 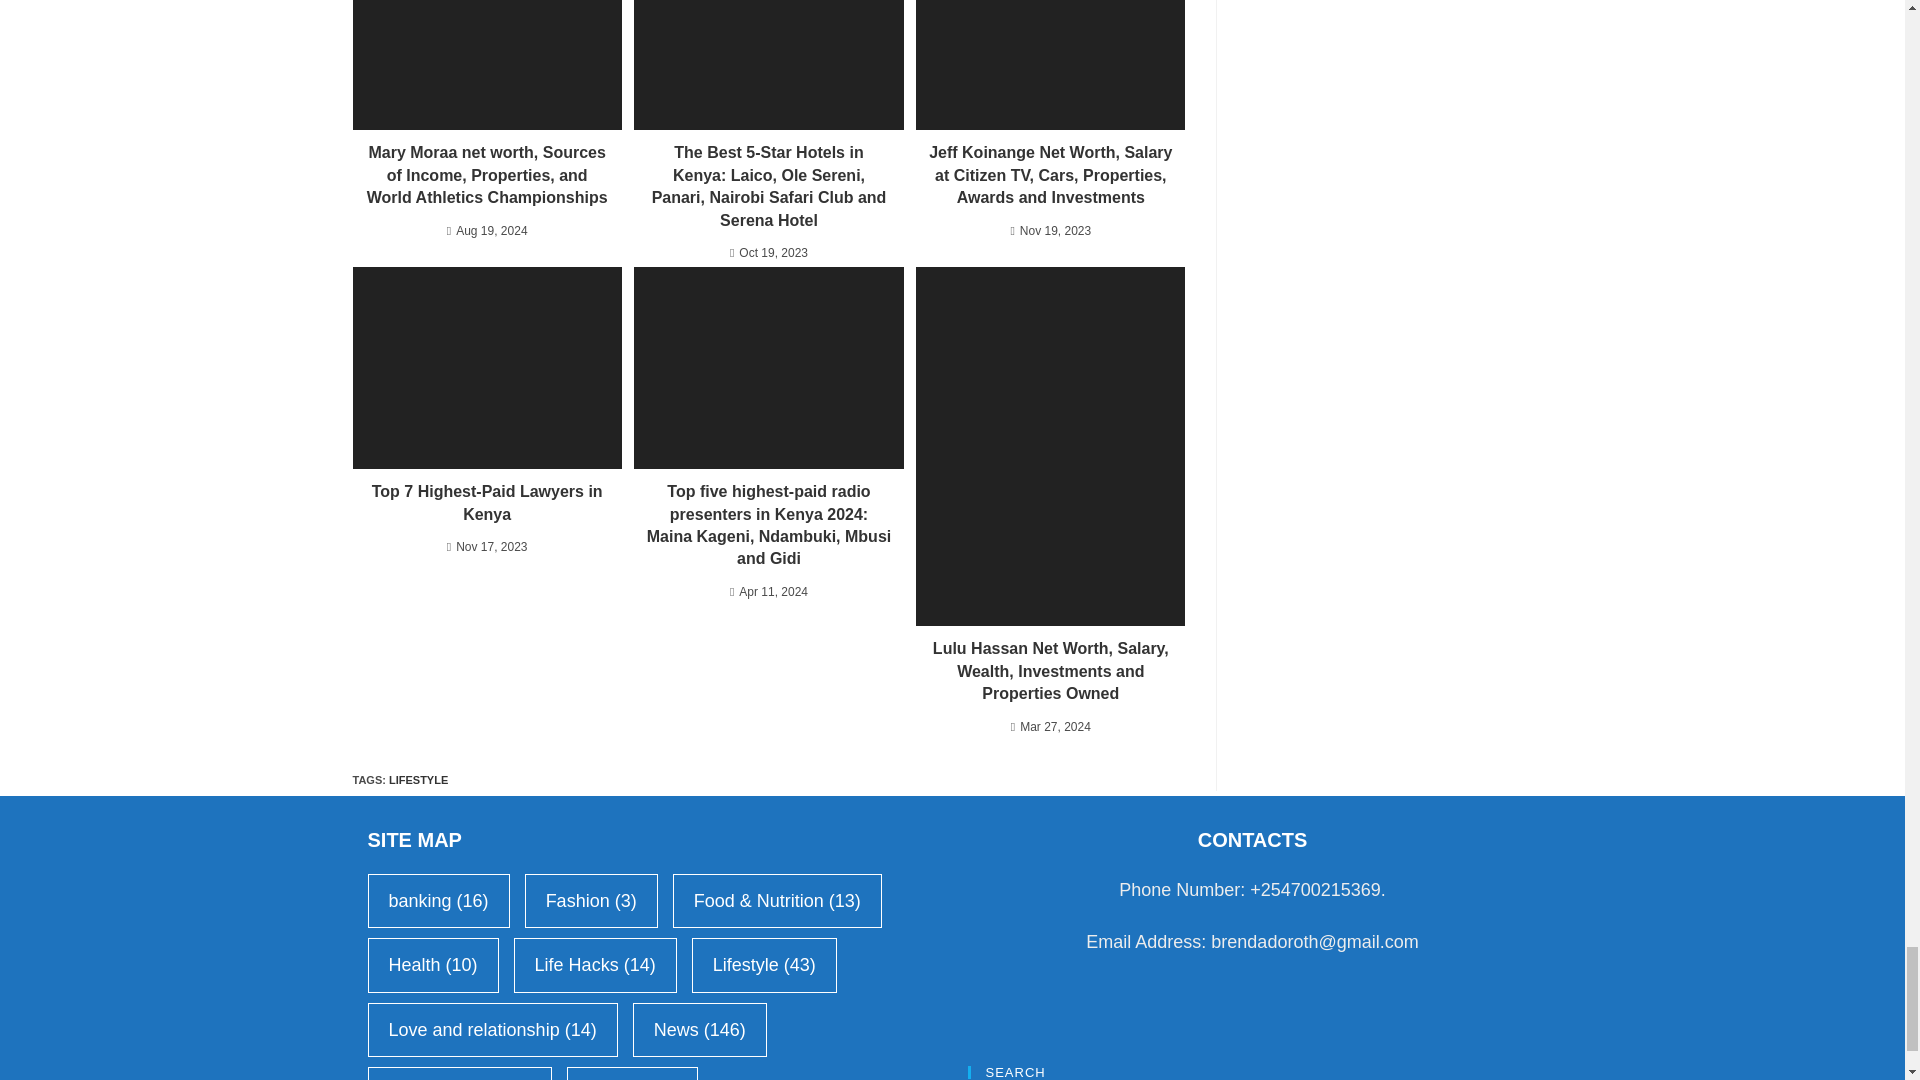 I want to click on Top 7 Highest-Paid Lawyers in Kenya, so click(x=486, y=502).